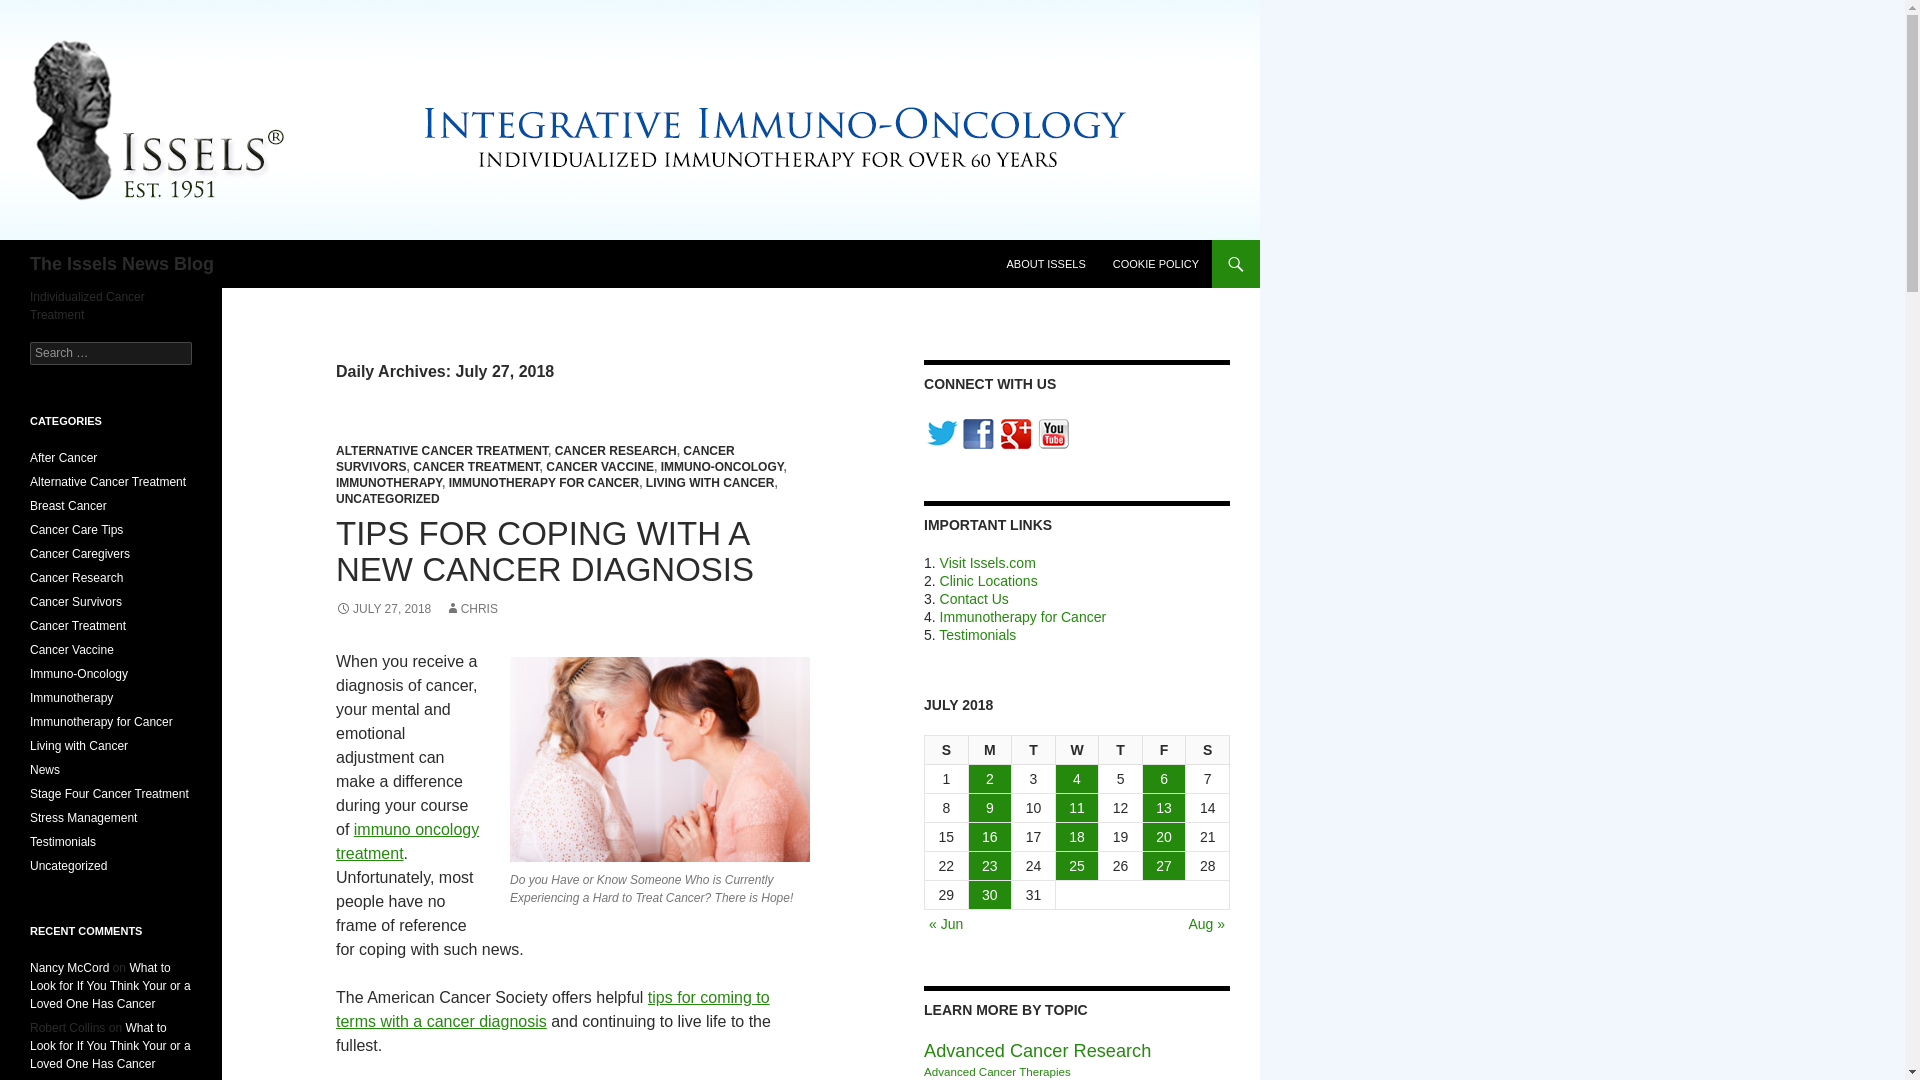 This screenshot has width=1920, height=1080. What do you see at coordinates (383, 608) in the screenshot?
I see `JULY 27, 2018` at bounding box center [383, 608].